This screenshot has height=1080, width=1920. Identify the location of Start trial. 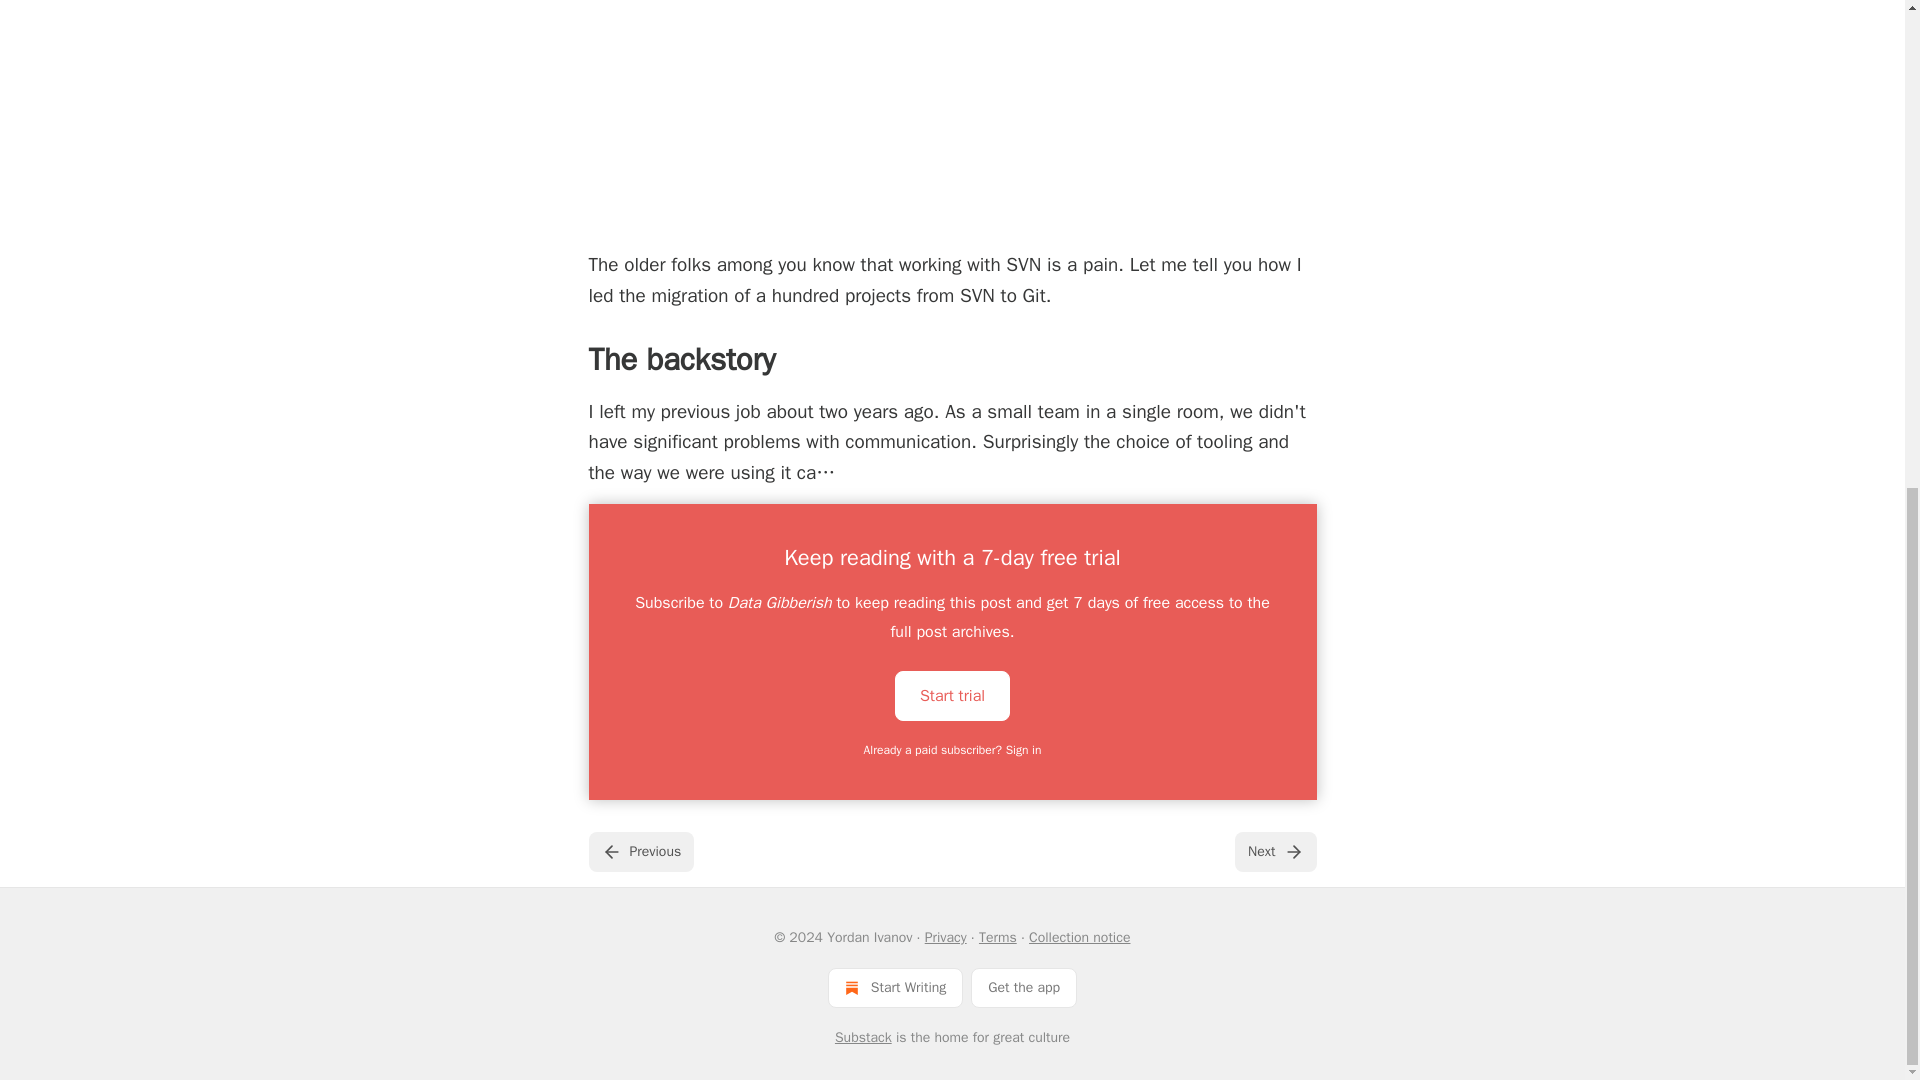
(952, 694).